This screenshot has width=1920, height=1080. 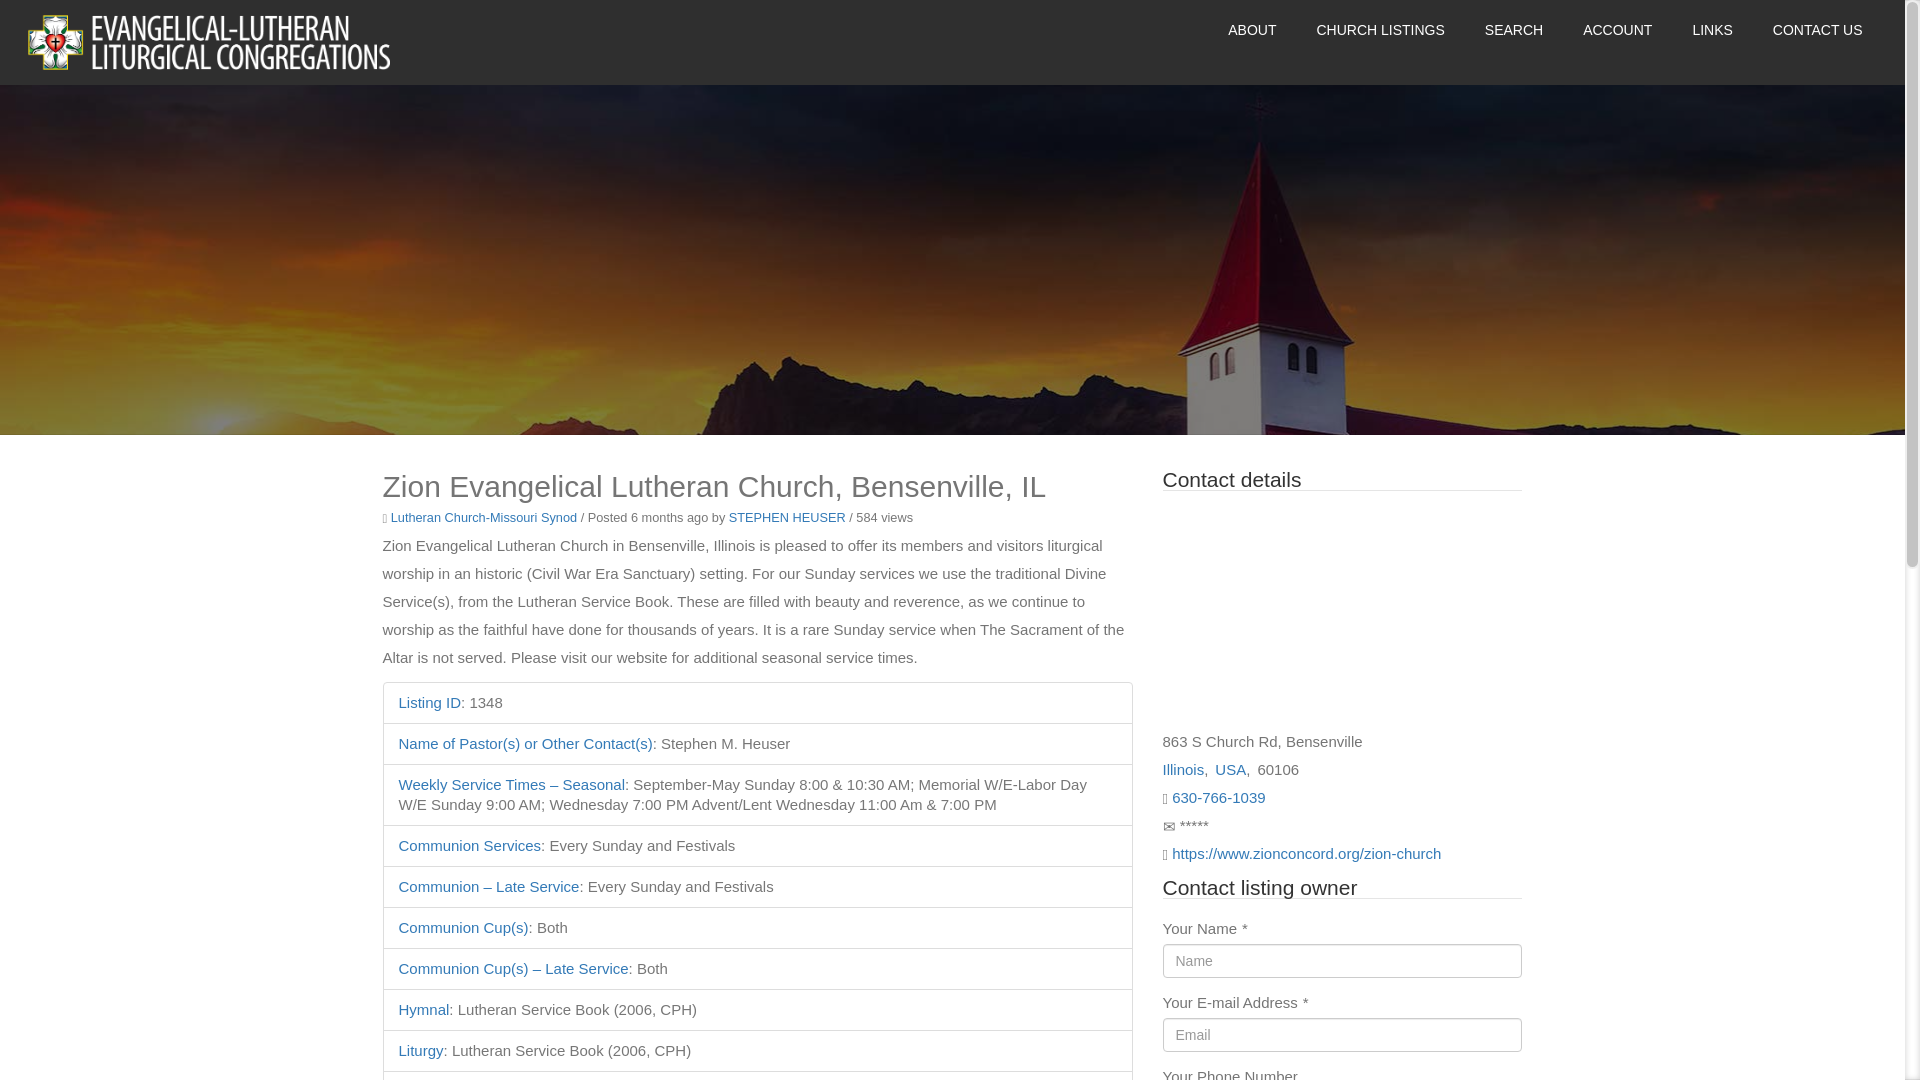 What do you see at coordinates (1218, 797) in the screenshot?
I see `630-766-1039` at bounding box center [1218, 797].